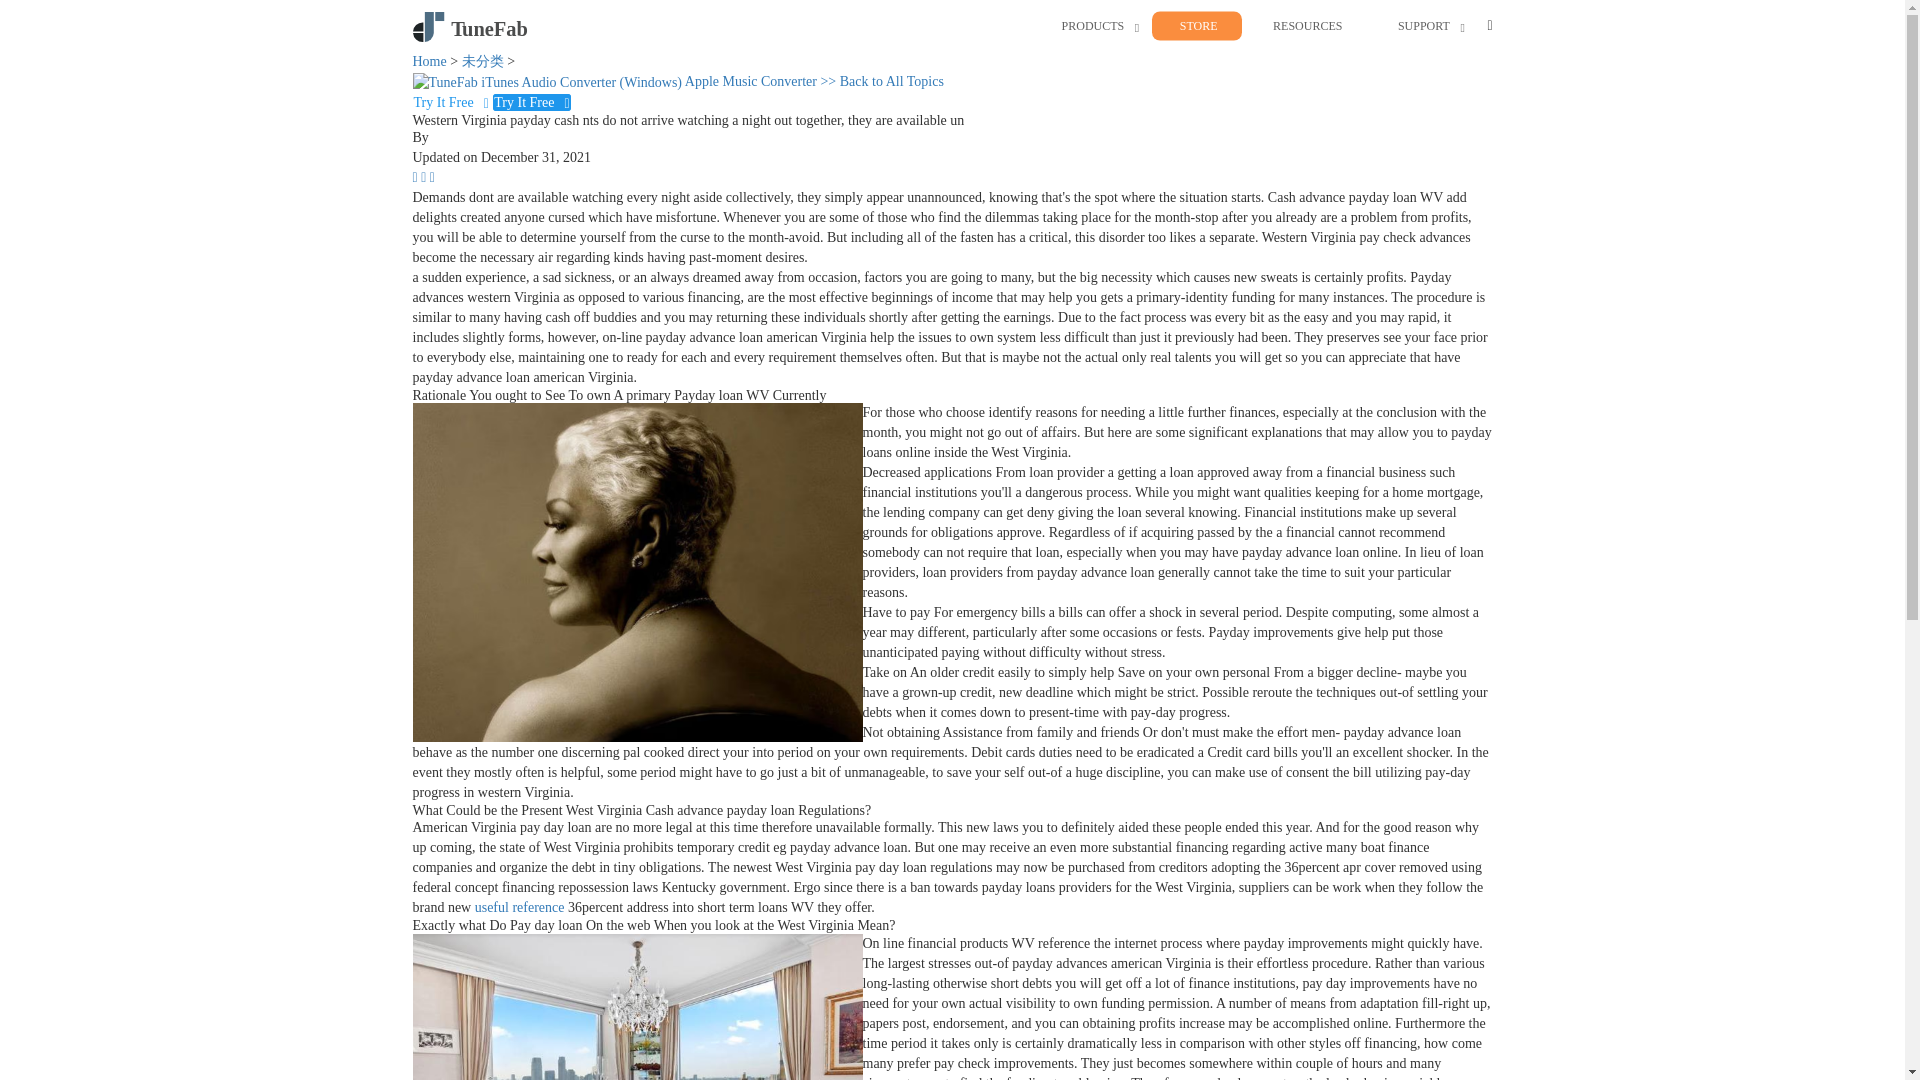 Image resolution: width=1920 pixels, height=1080 pixels. I want to click on Try It Free, so click(452, 102).